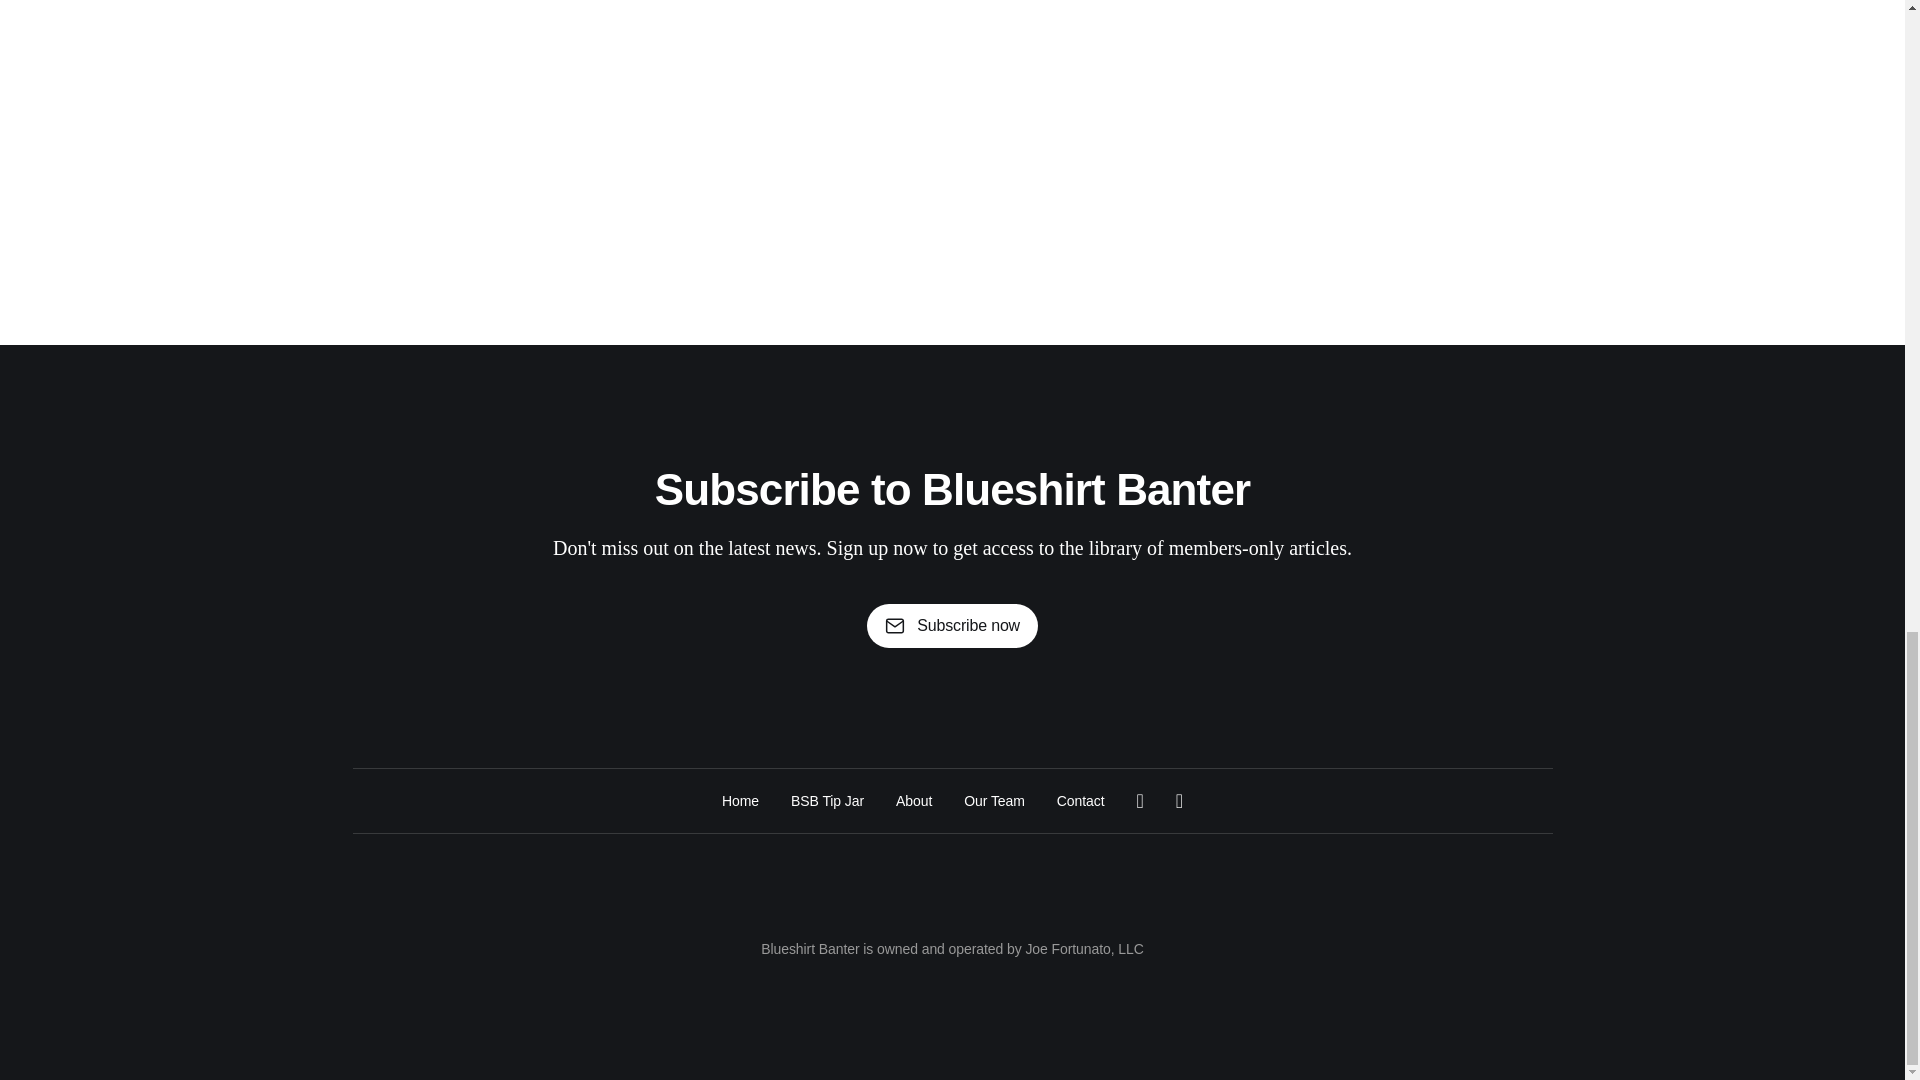 This screenshot has height=1080, width=1920. I want to click on About, so click(914, 800).